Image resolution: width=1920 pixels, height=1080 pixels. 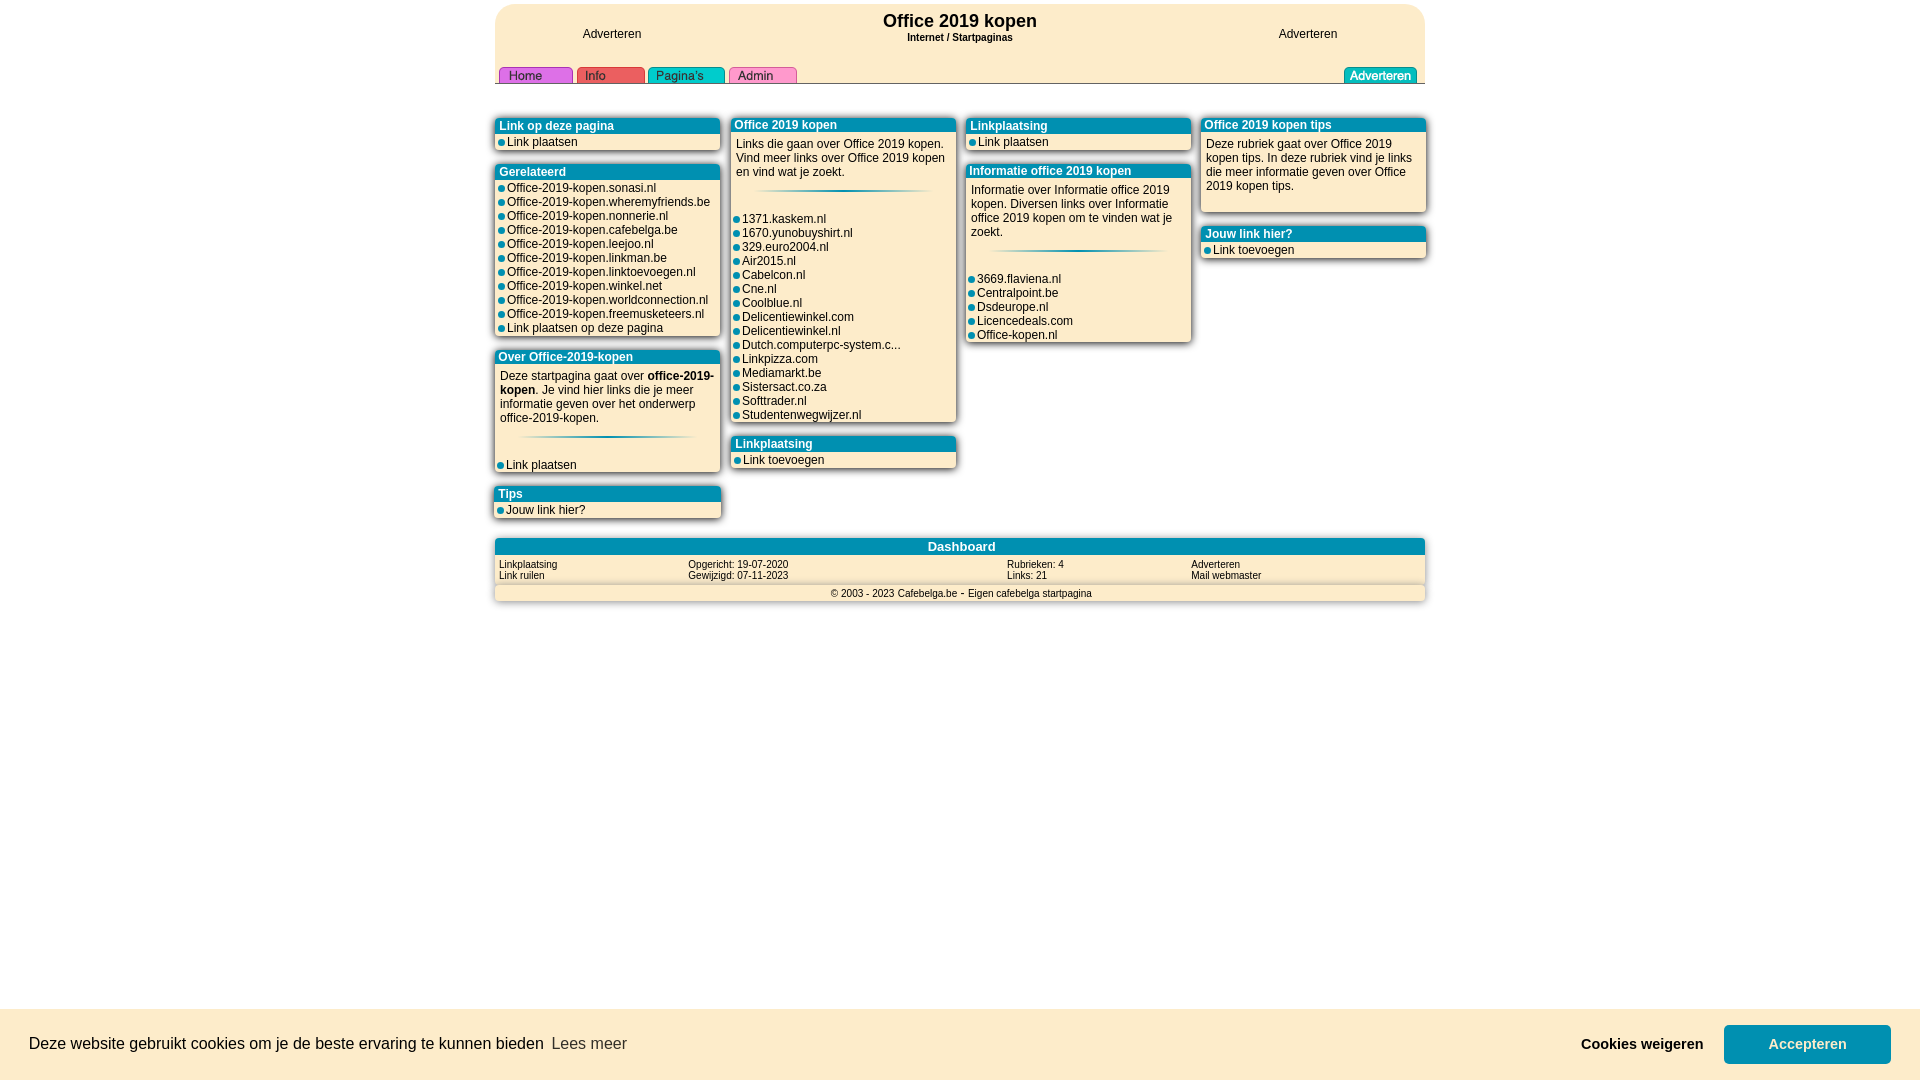 I want to click on Sistersact.co.za, so click(x=784, y=387).